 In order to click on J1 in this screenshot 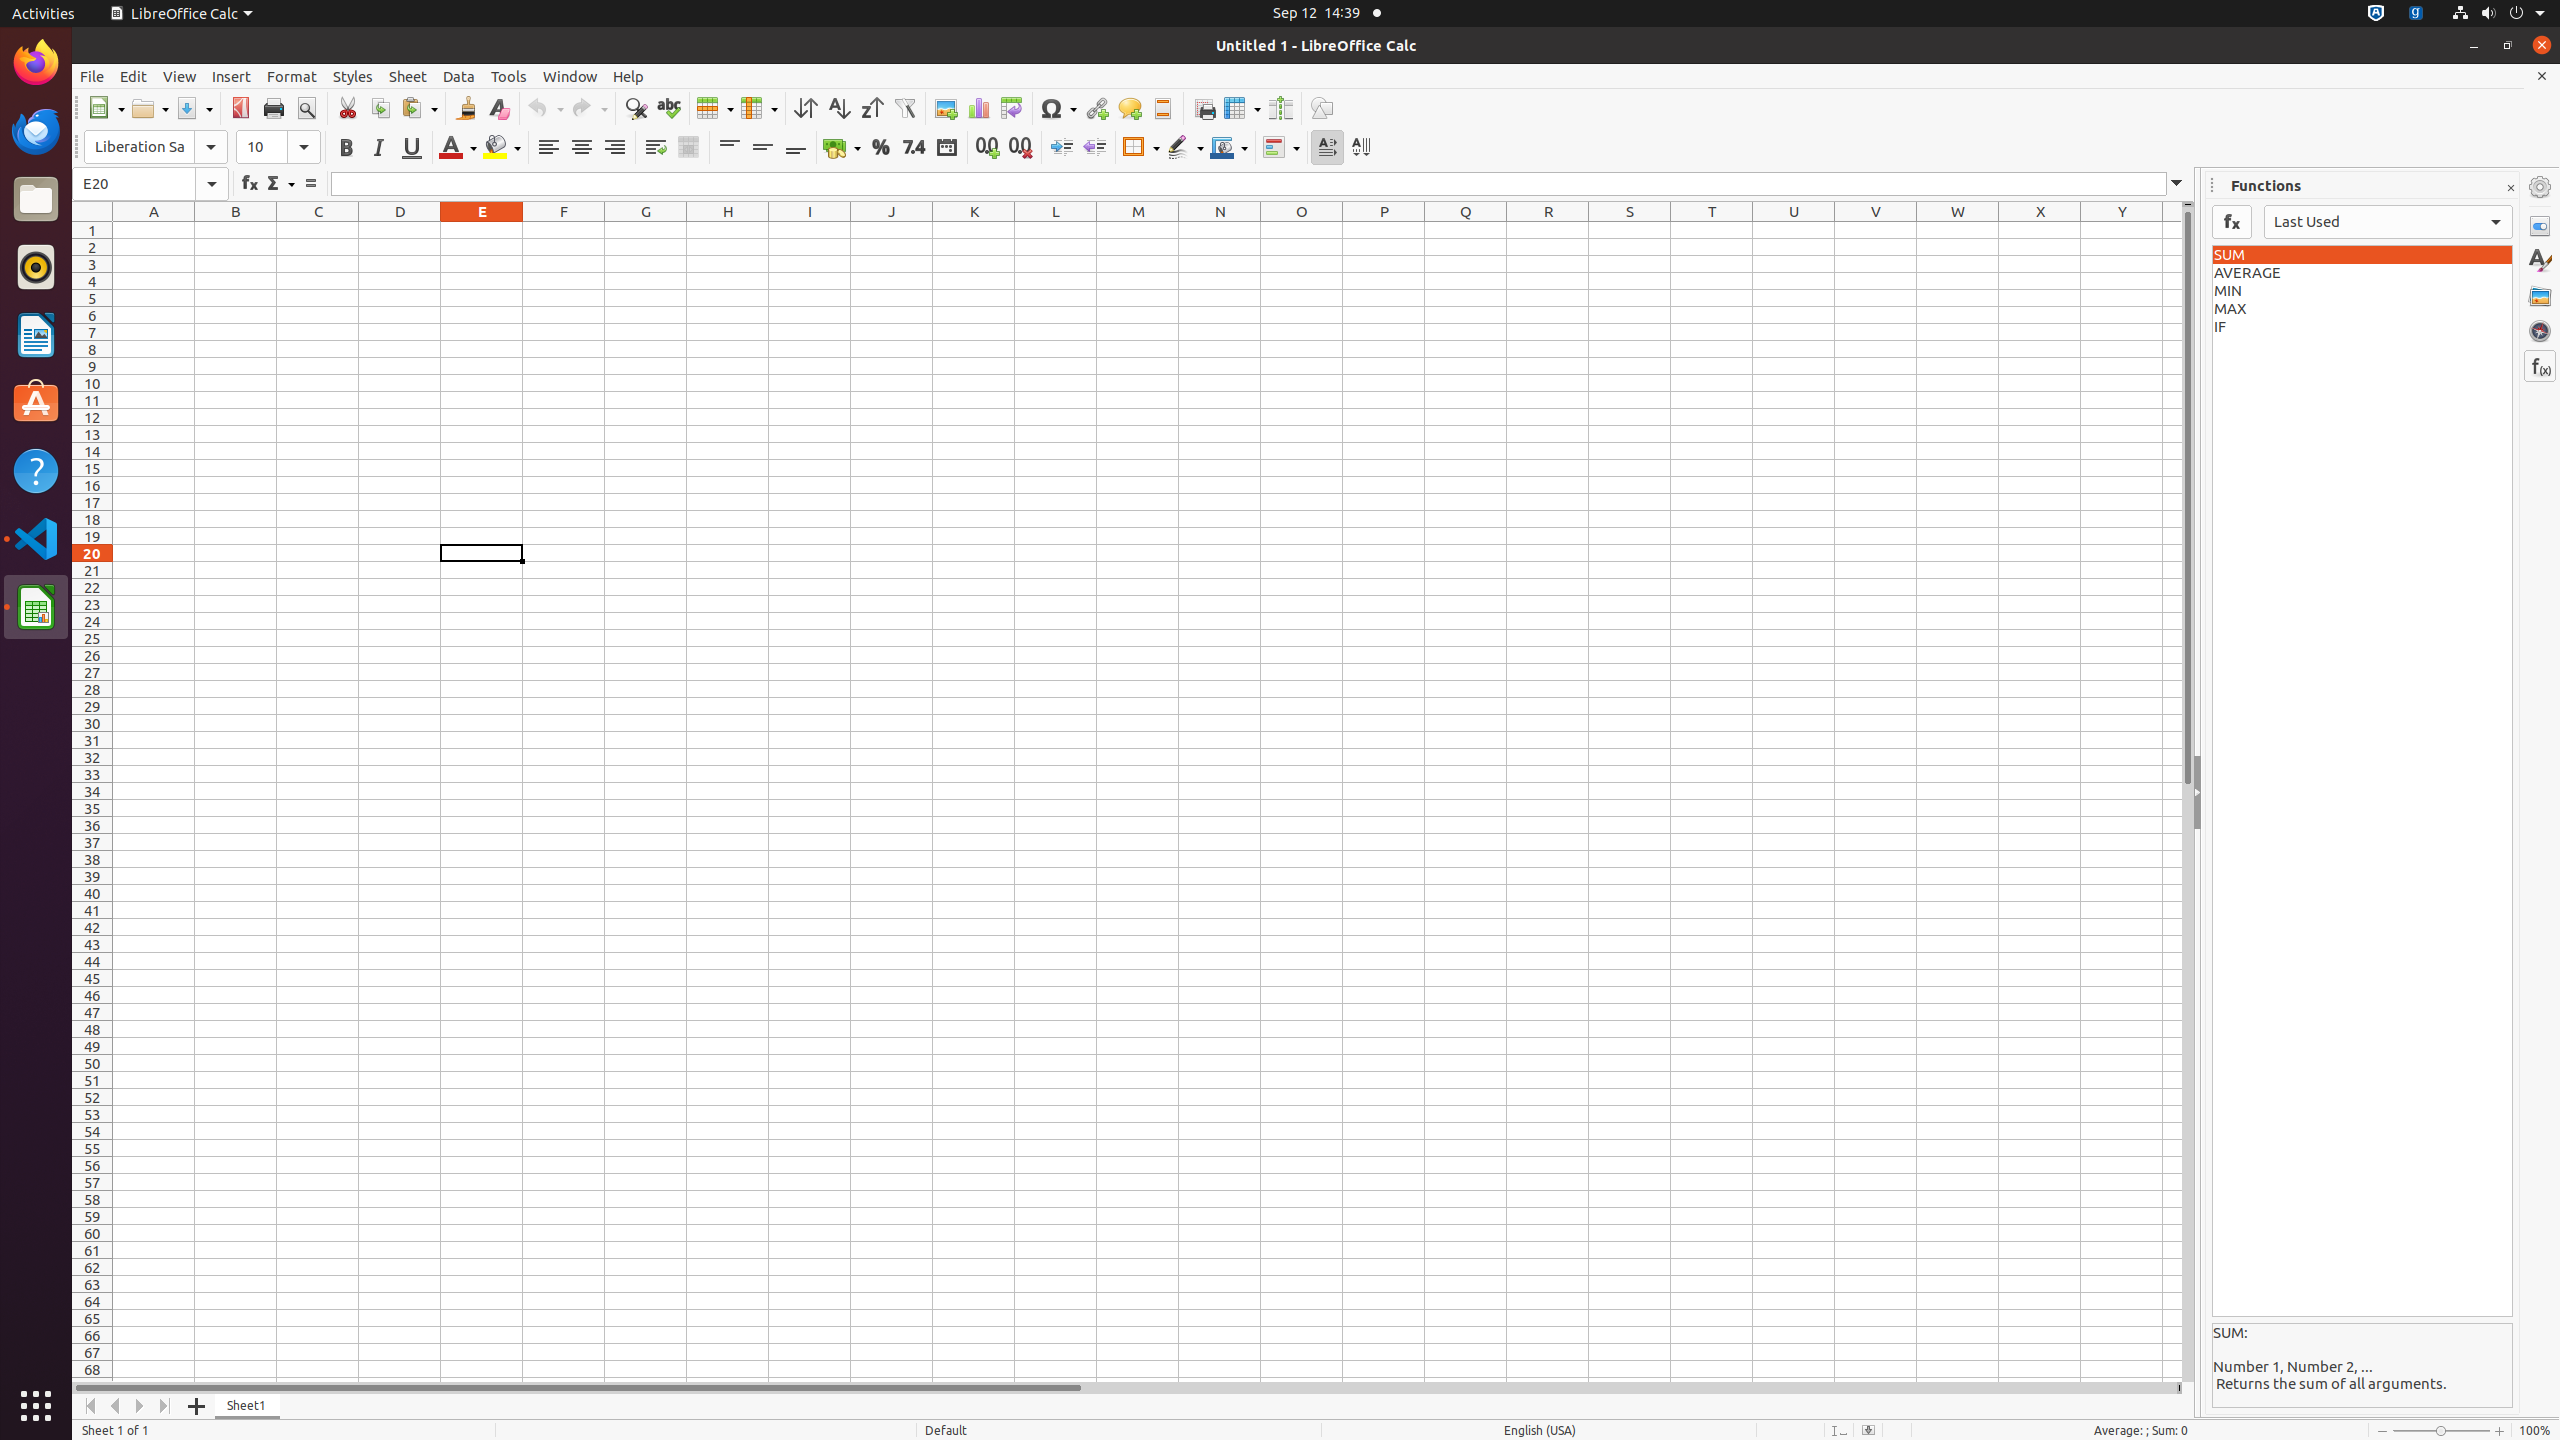, I will do `click(892, 230)`.